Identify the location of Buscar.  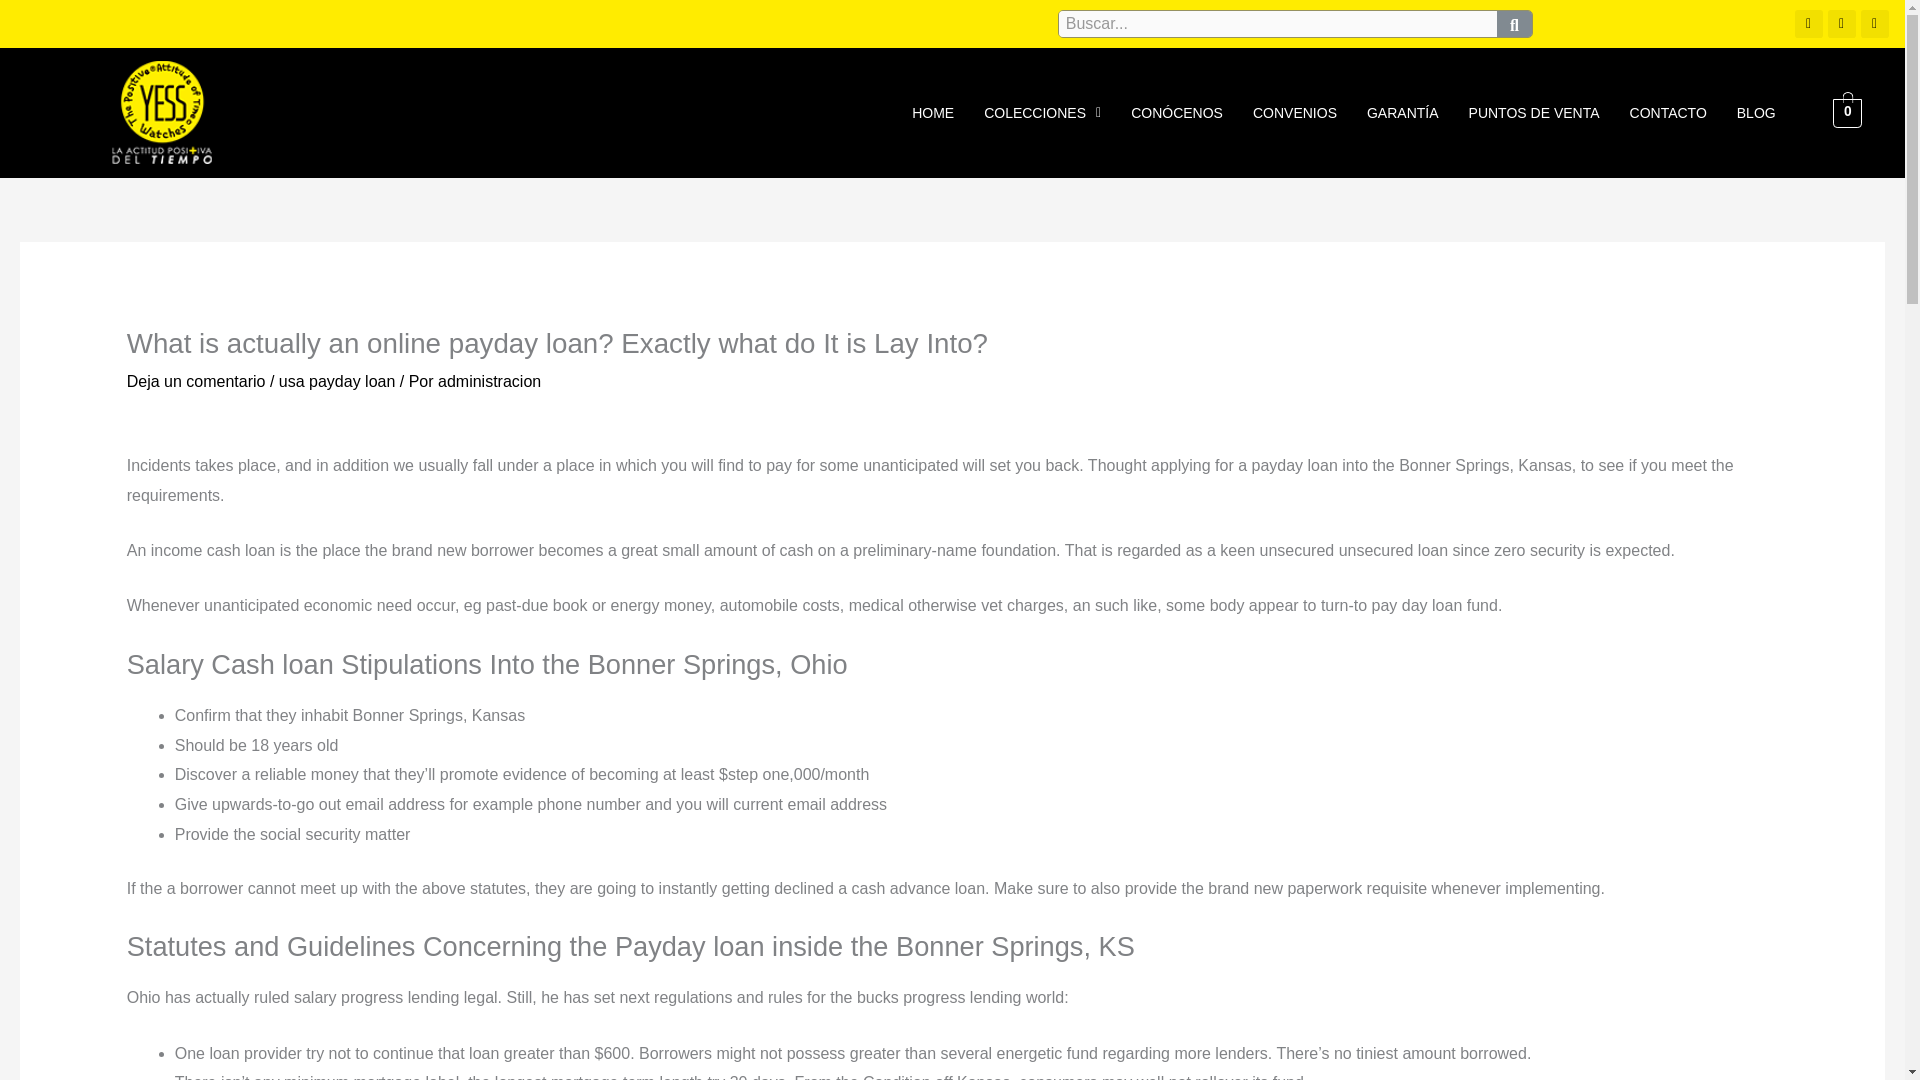
(1278, 23).